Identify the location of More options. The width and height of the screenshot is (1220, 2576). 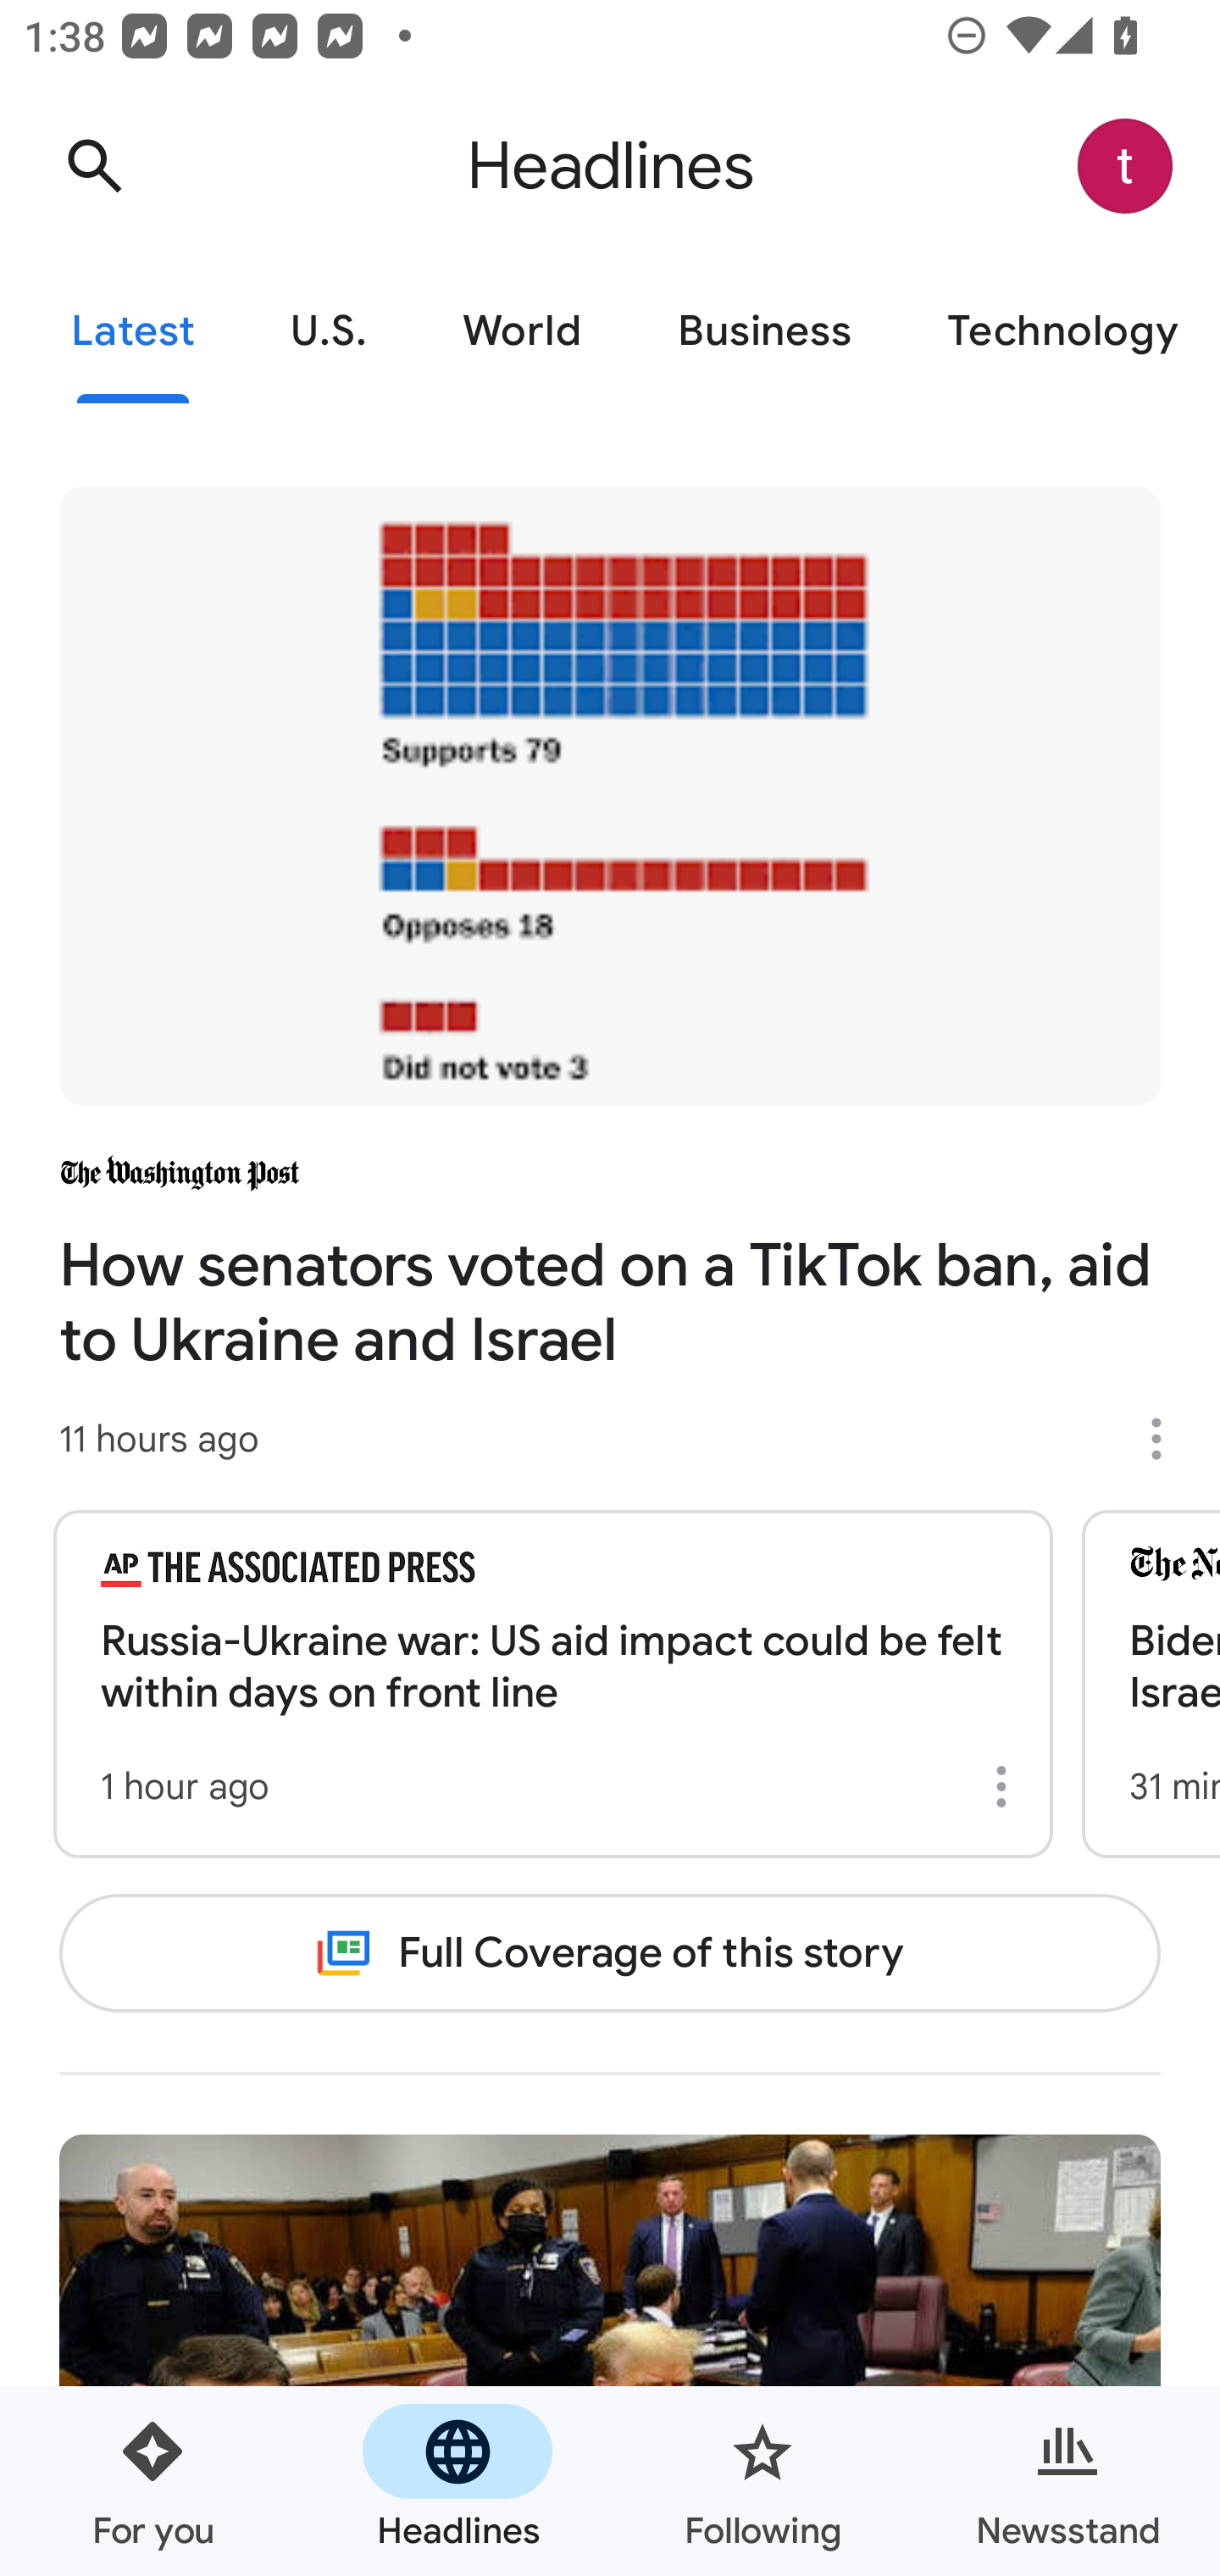
(1006, 1786).